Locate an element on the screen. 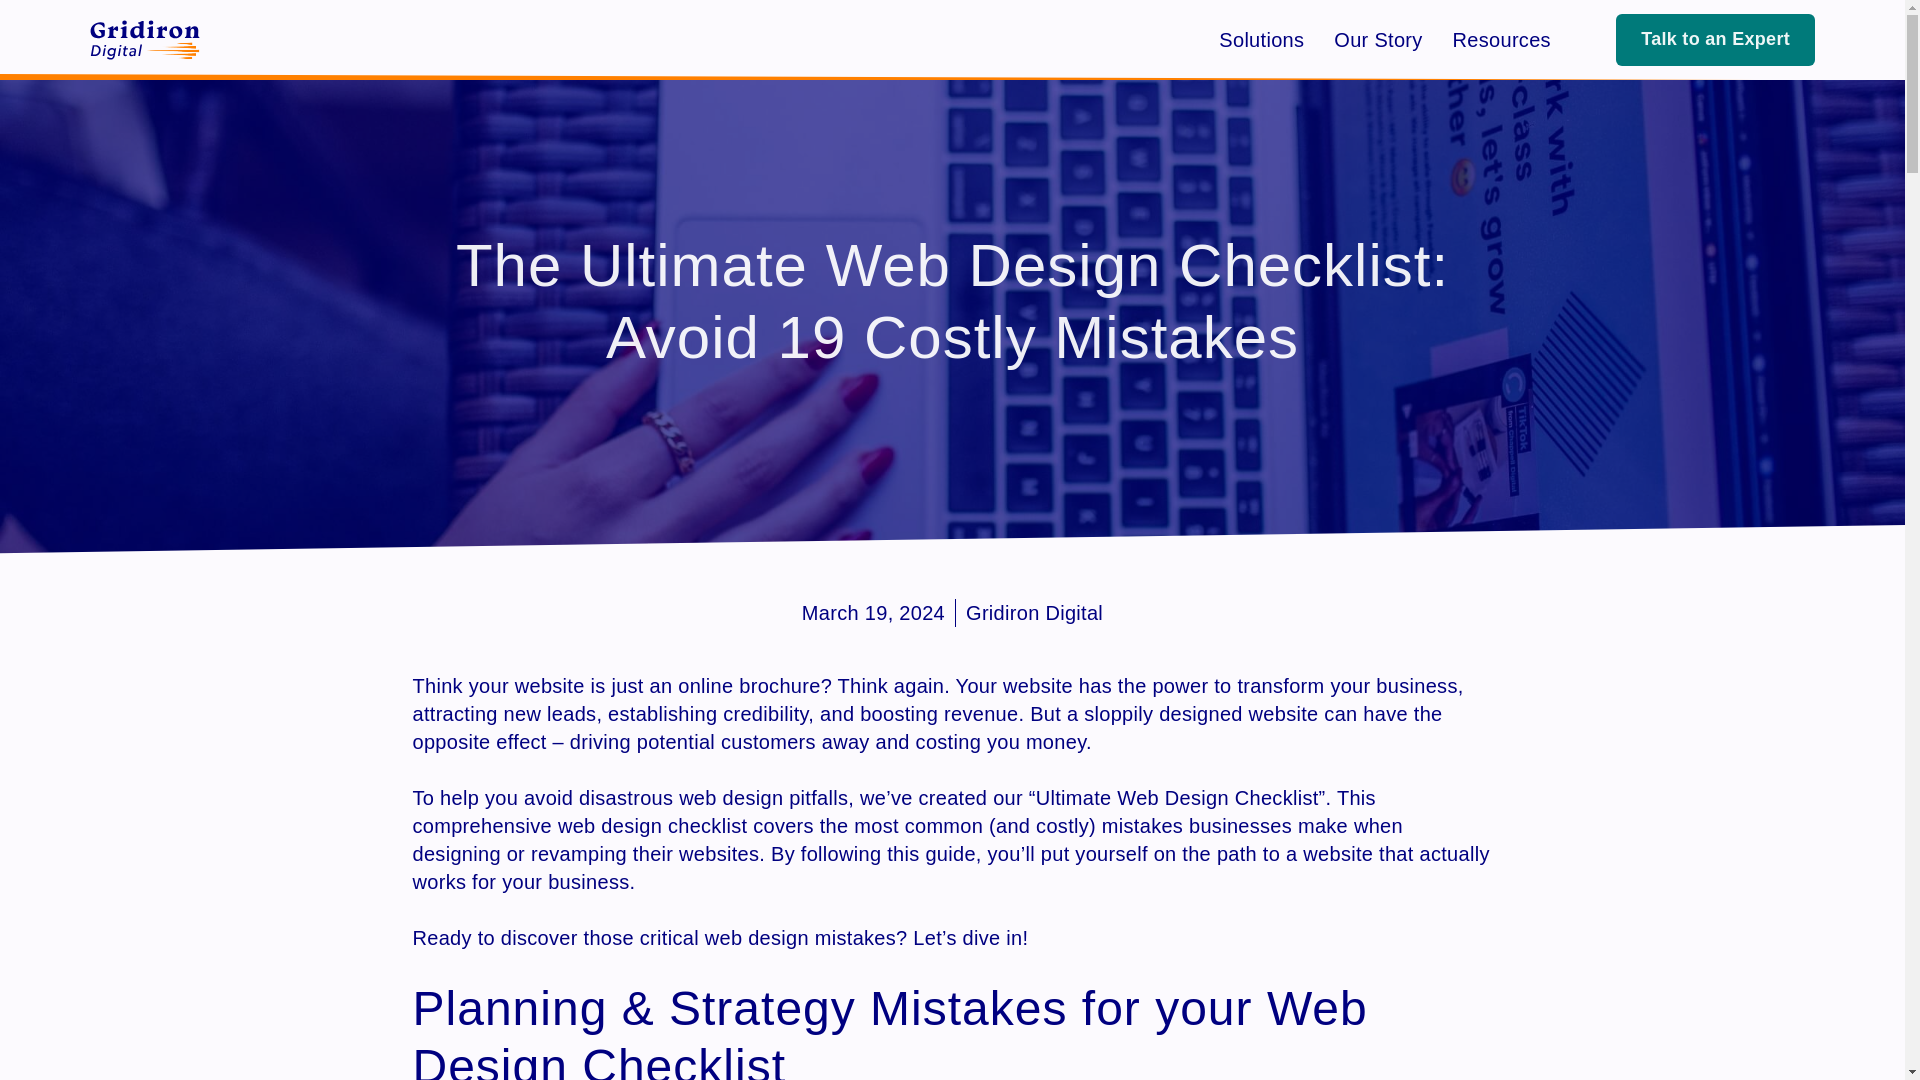 Image resolution: width=1920 pixels, height=1080 pixels. Solutions is located at coordinates (1261, 40).